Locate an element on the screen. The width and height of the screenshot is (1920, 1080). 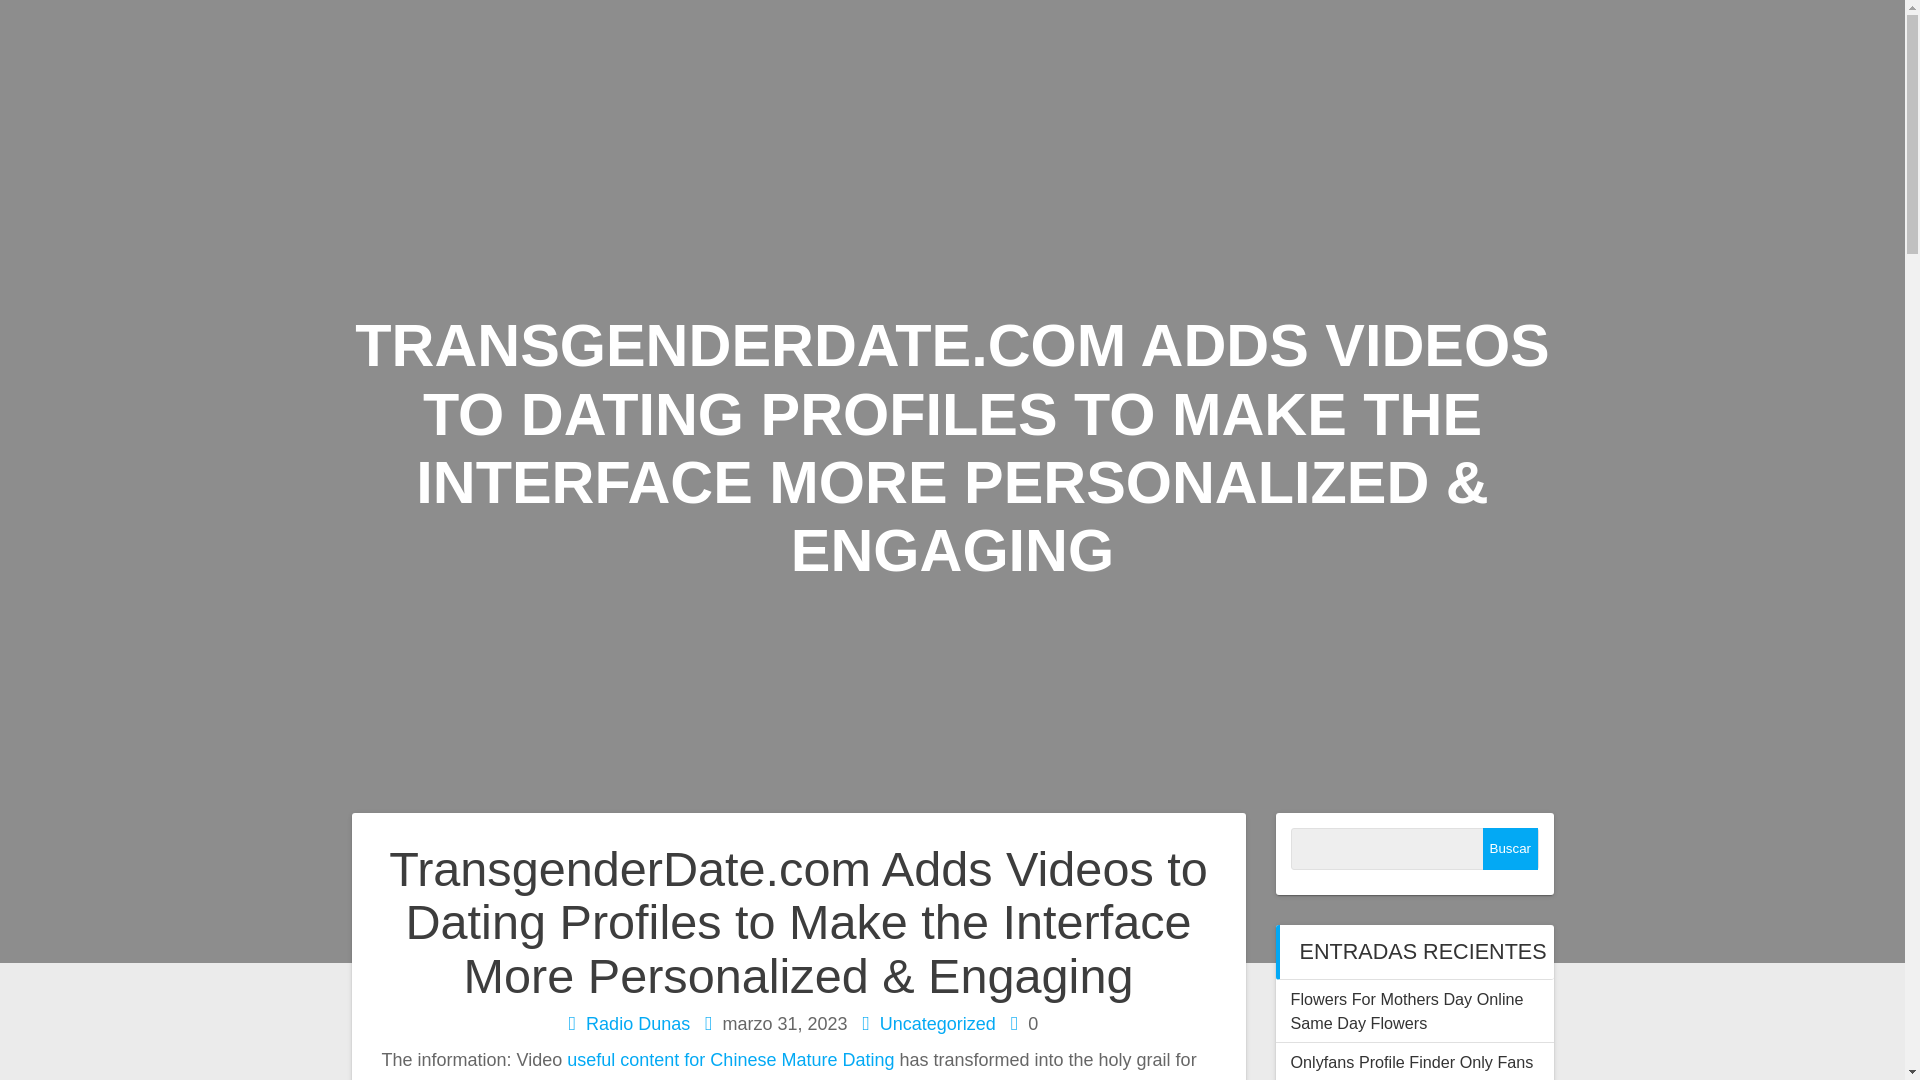
AUDIOS is located at coordinates (1445, 46).